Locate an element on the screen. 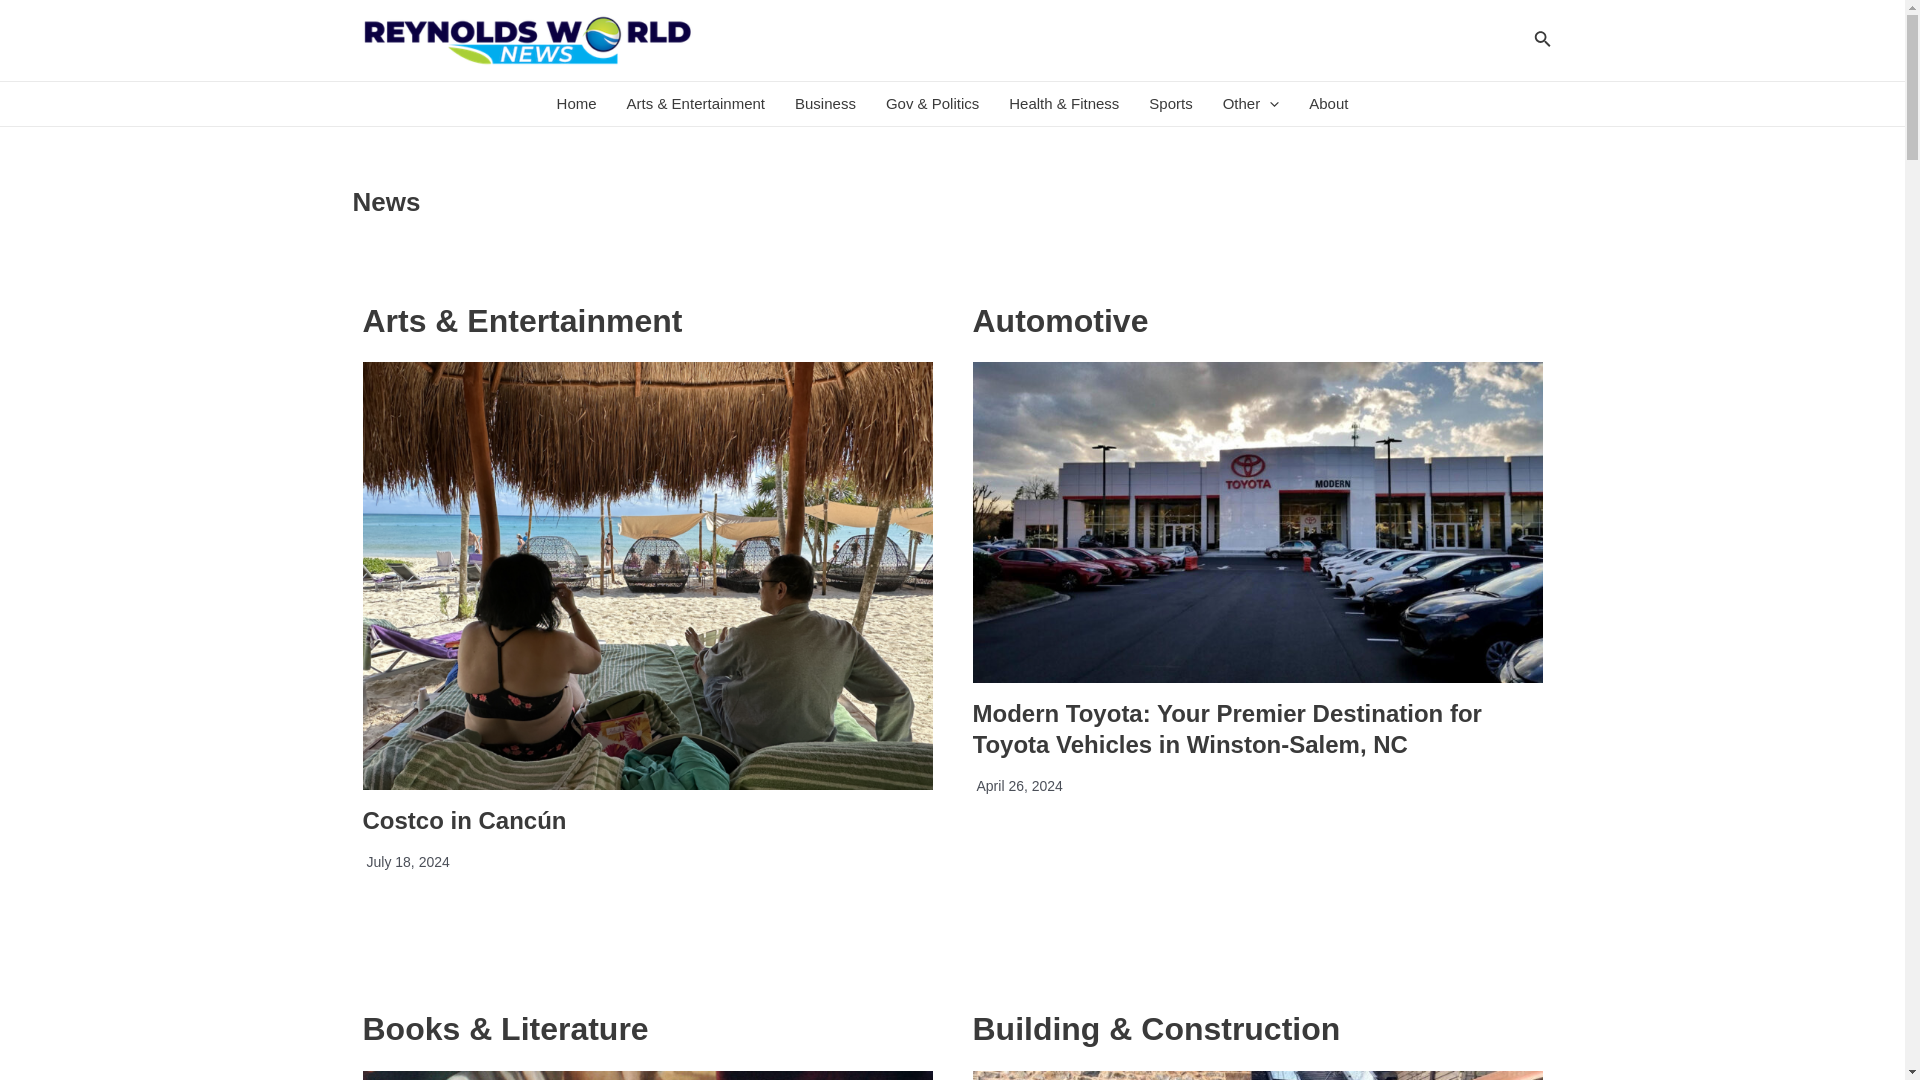 Image resolution: width=1920 pixels, height=1080 pixels. Business is located at coordinates (825, 104).